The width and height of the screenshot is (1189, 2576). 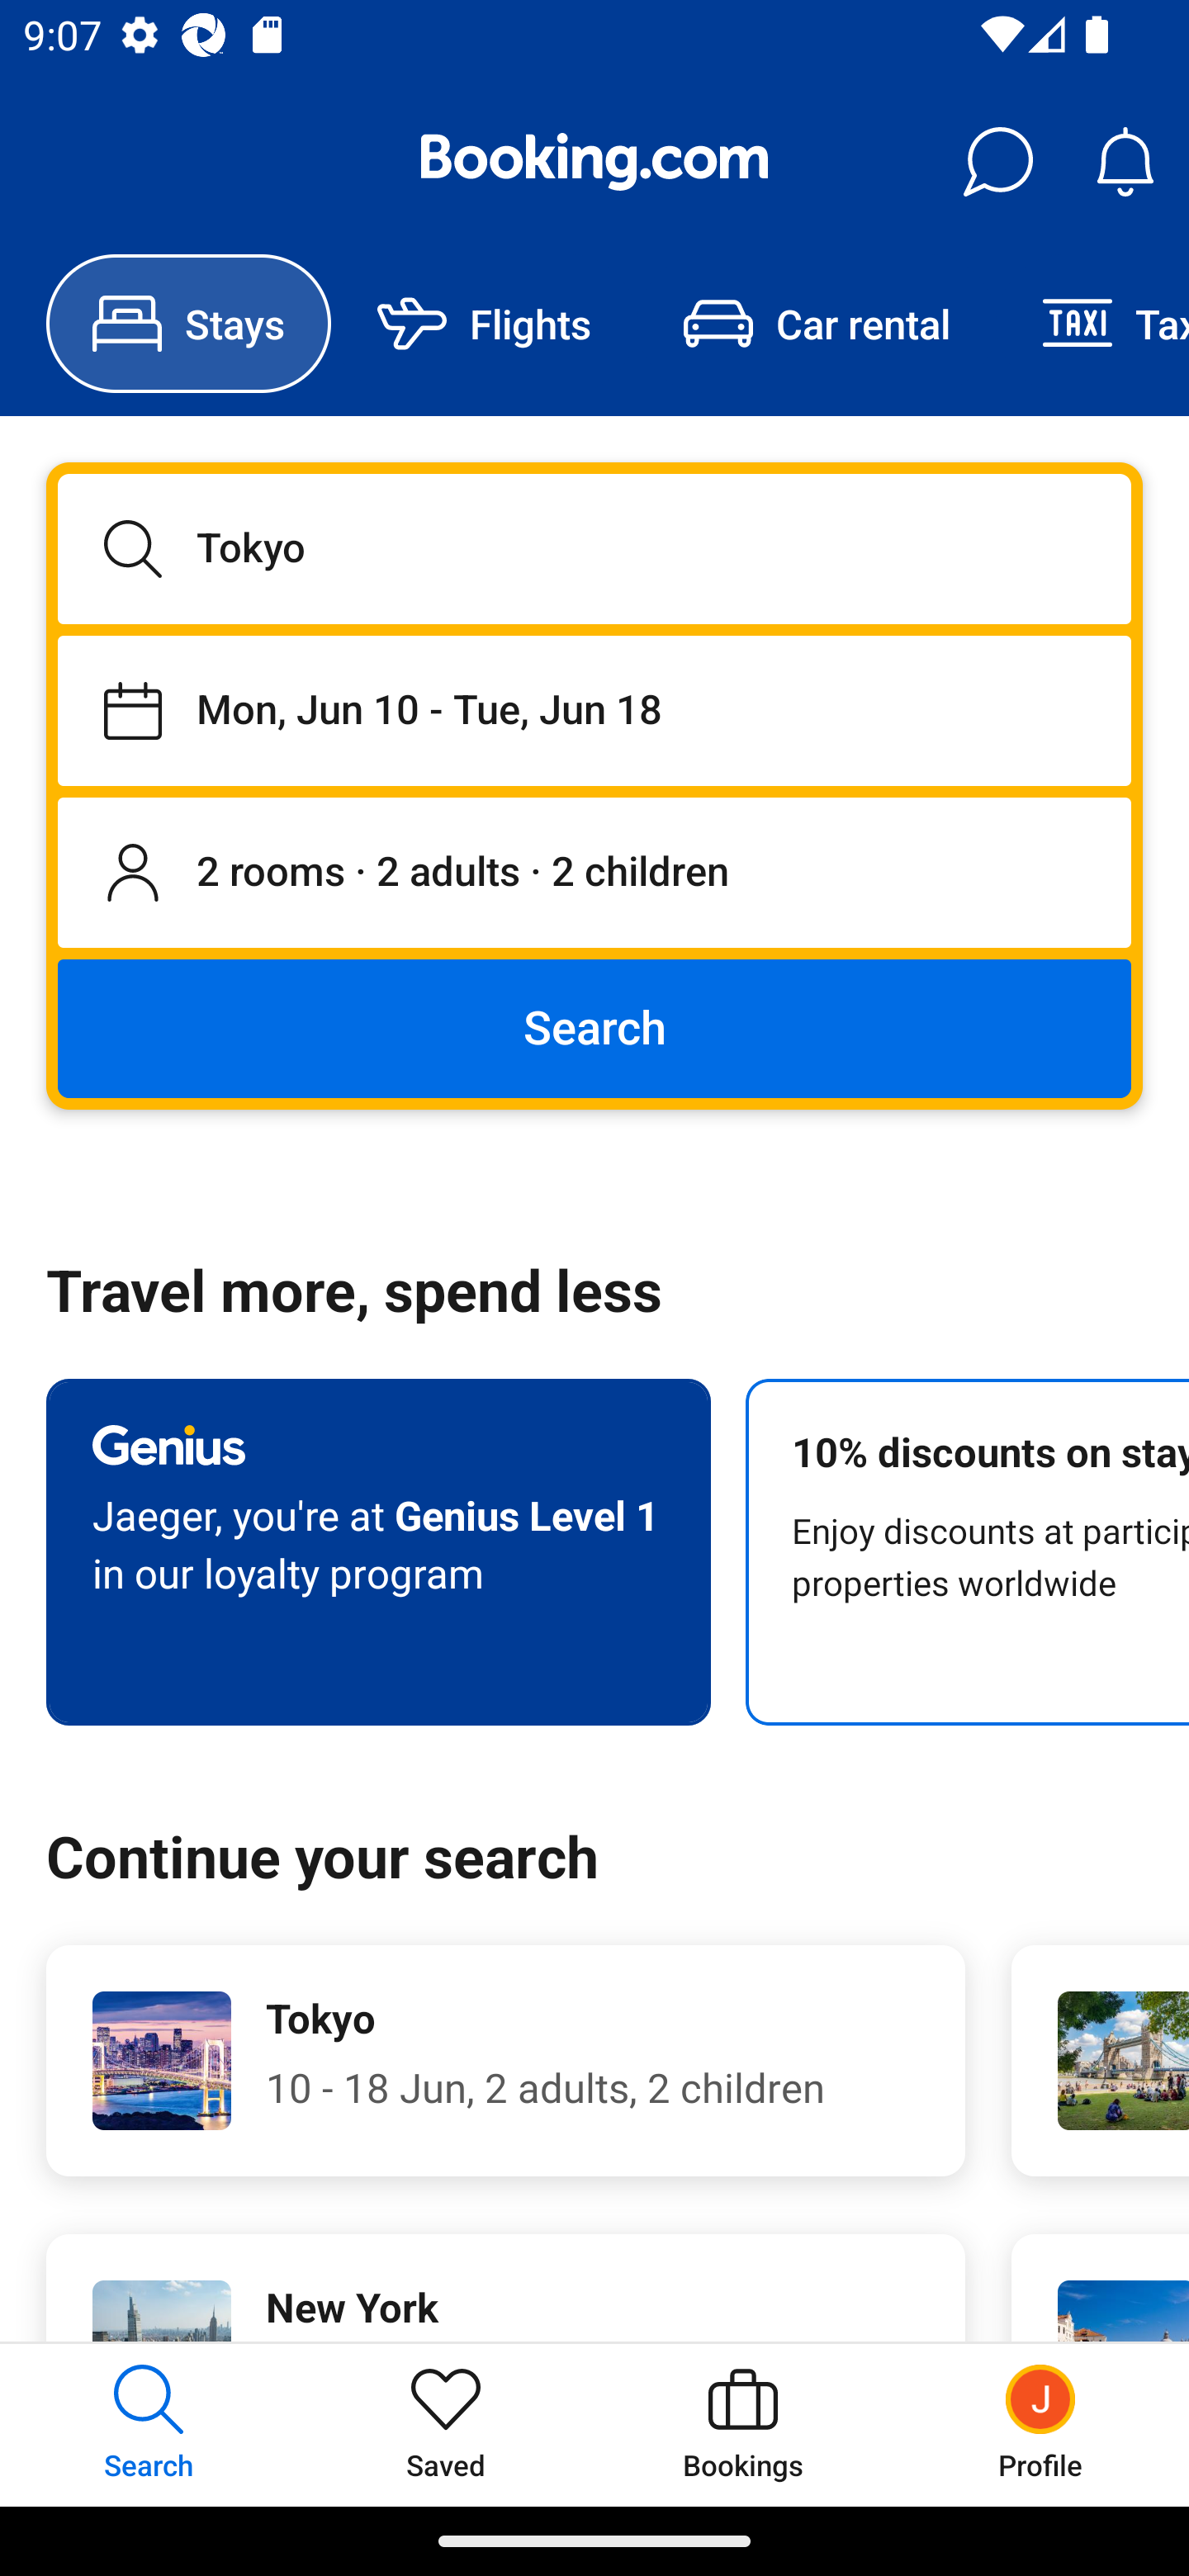 What do you see at coordinates (594, 710) in the screenshot?
I see `Staying from Mon, Jun 10 until Tue, Jun 18` at bounding box center [594, 710].